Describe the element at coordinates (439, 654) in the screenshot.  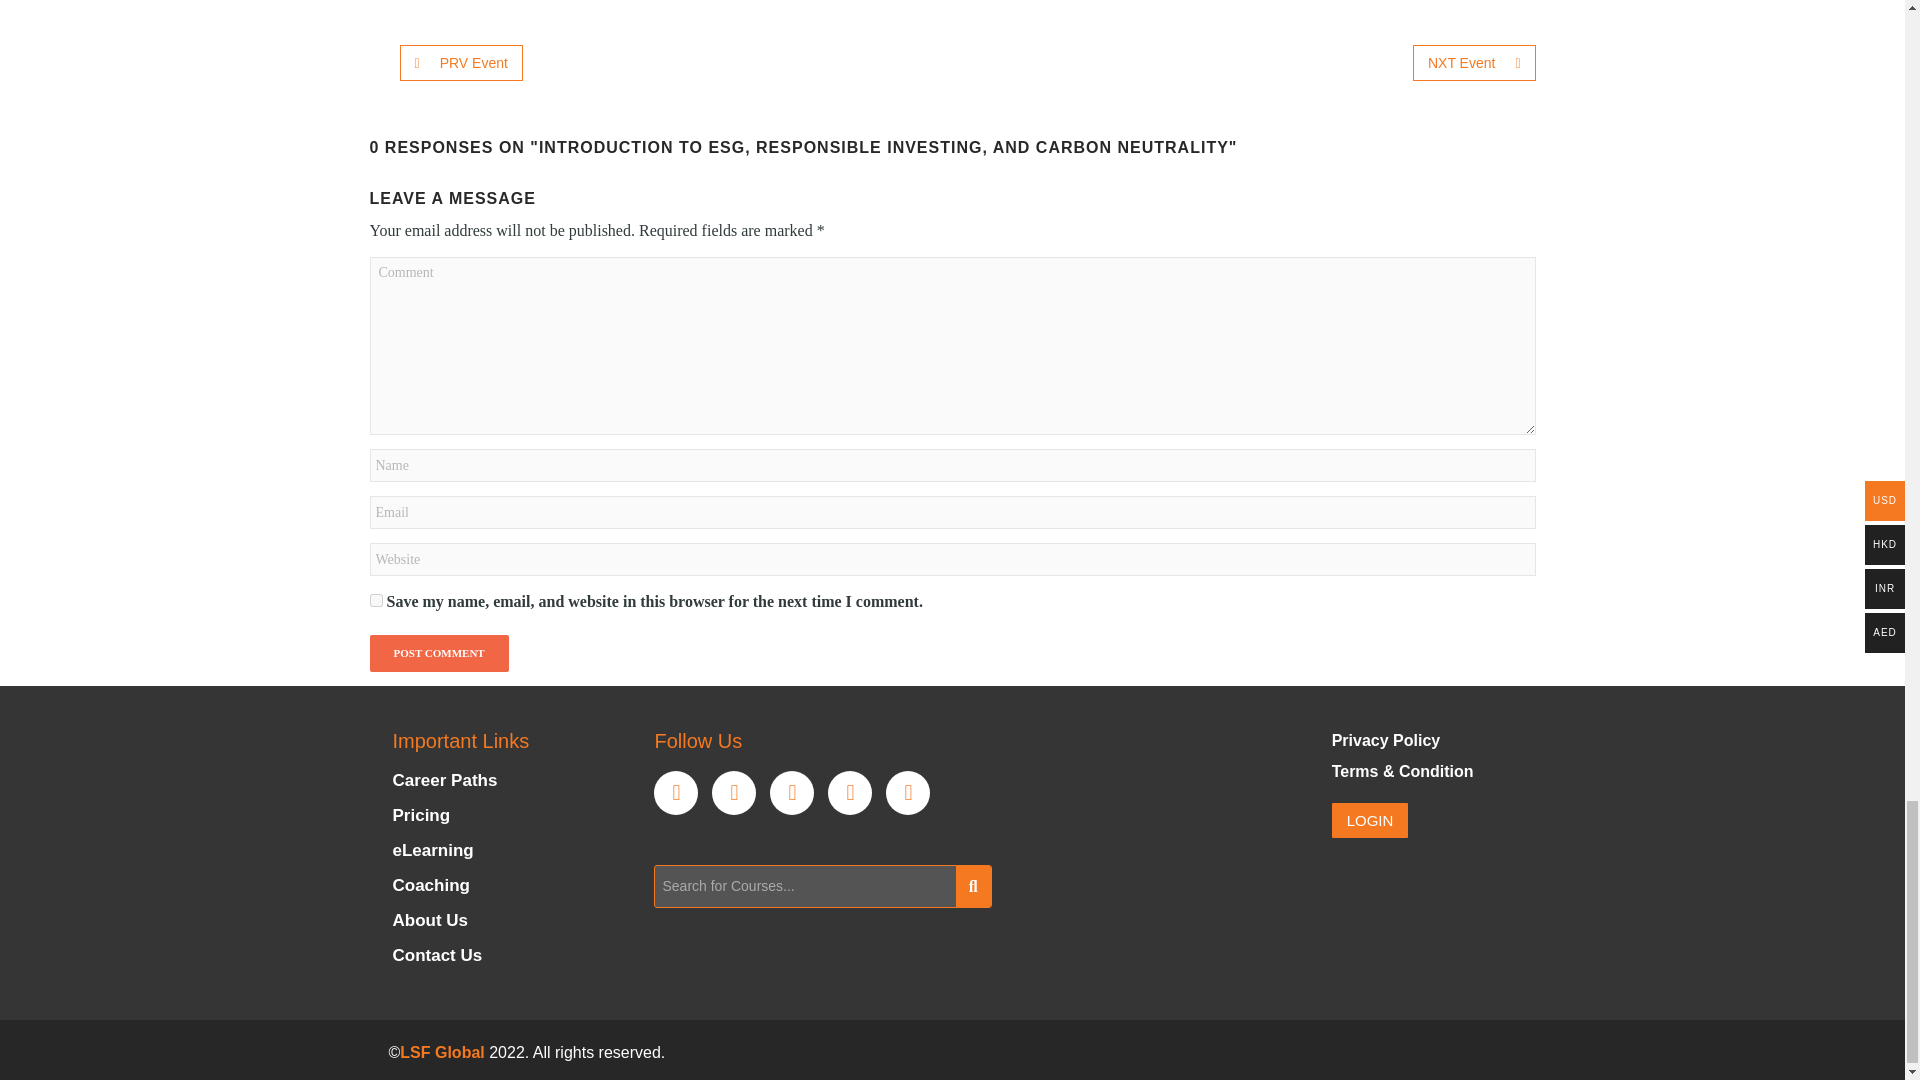
I see `Post Comment` at that location.